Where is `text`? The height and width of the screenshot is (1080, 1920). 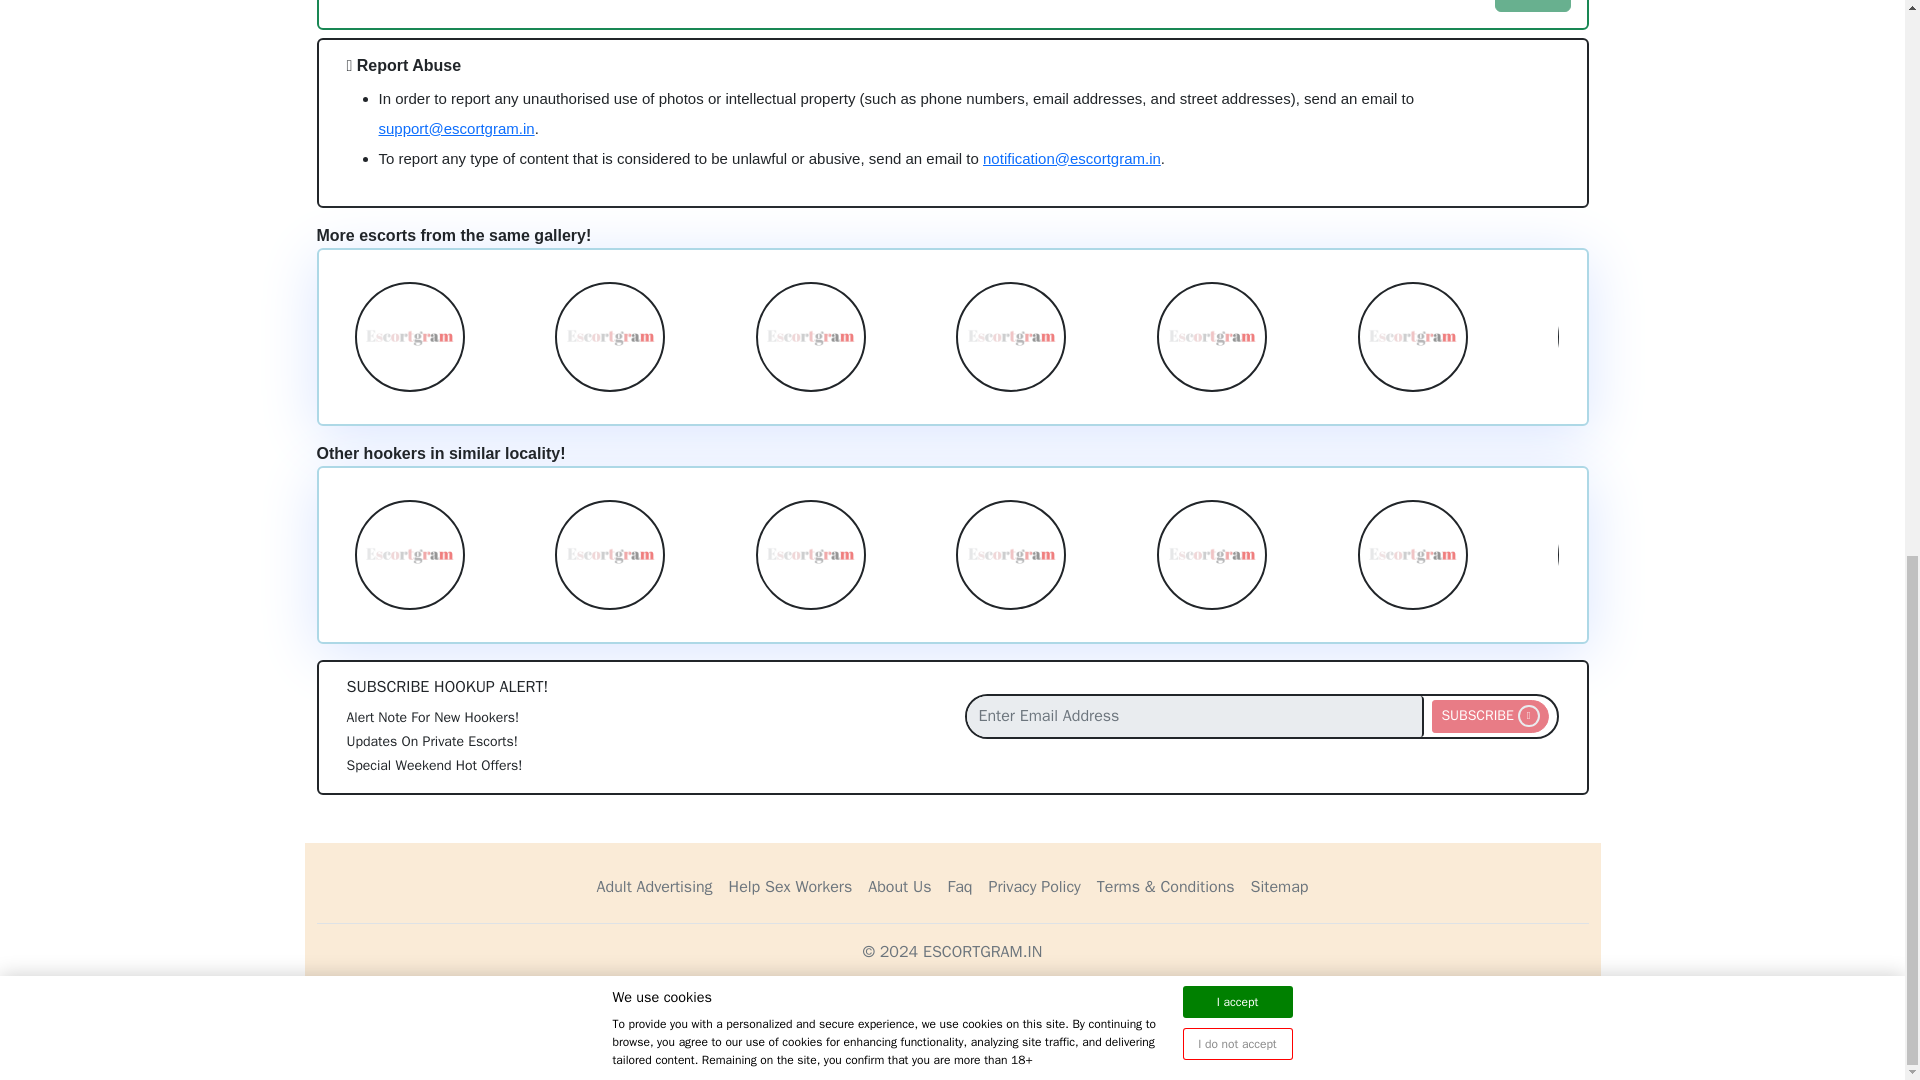
text is located at coordinates (410, 5).